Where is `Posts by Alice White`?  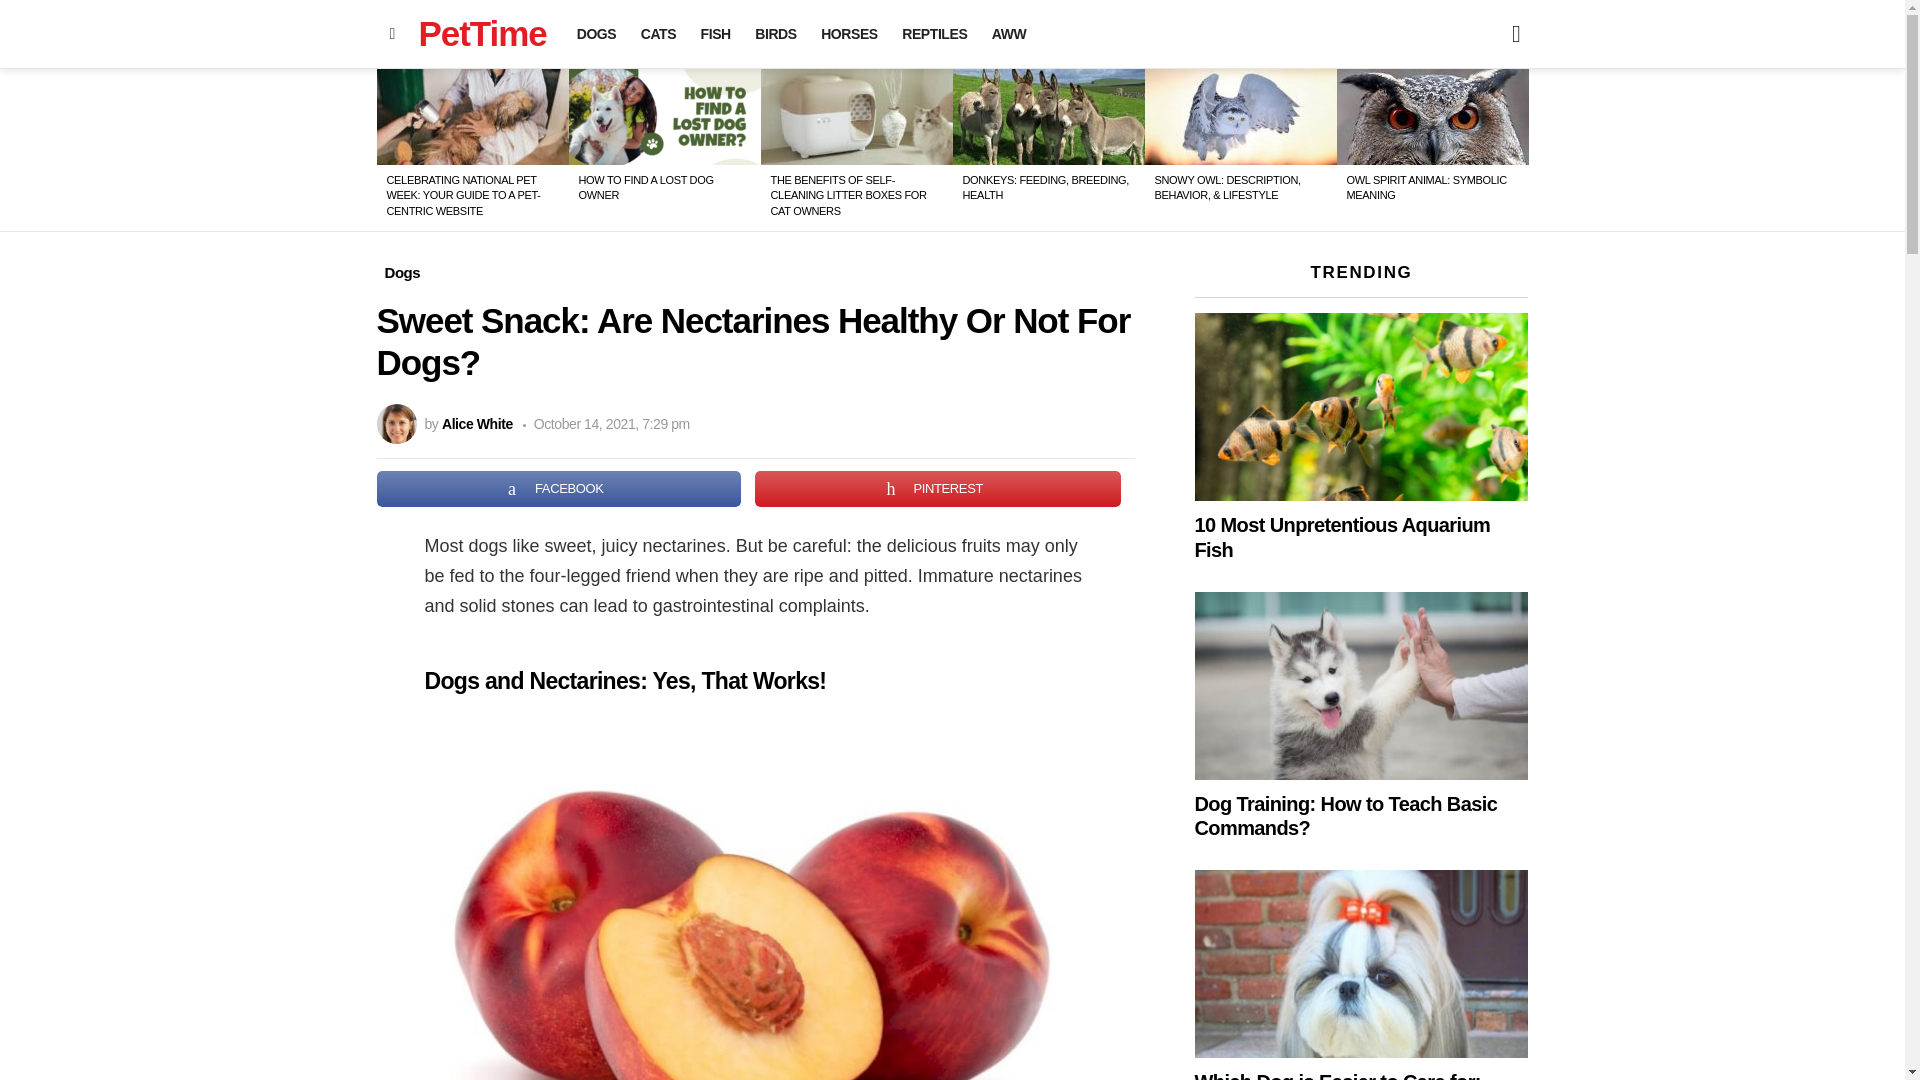
Posts by Alice White is located at coordinates (476, 424).